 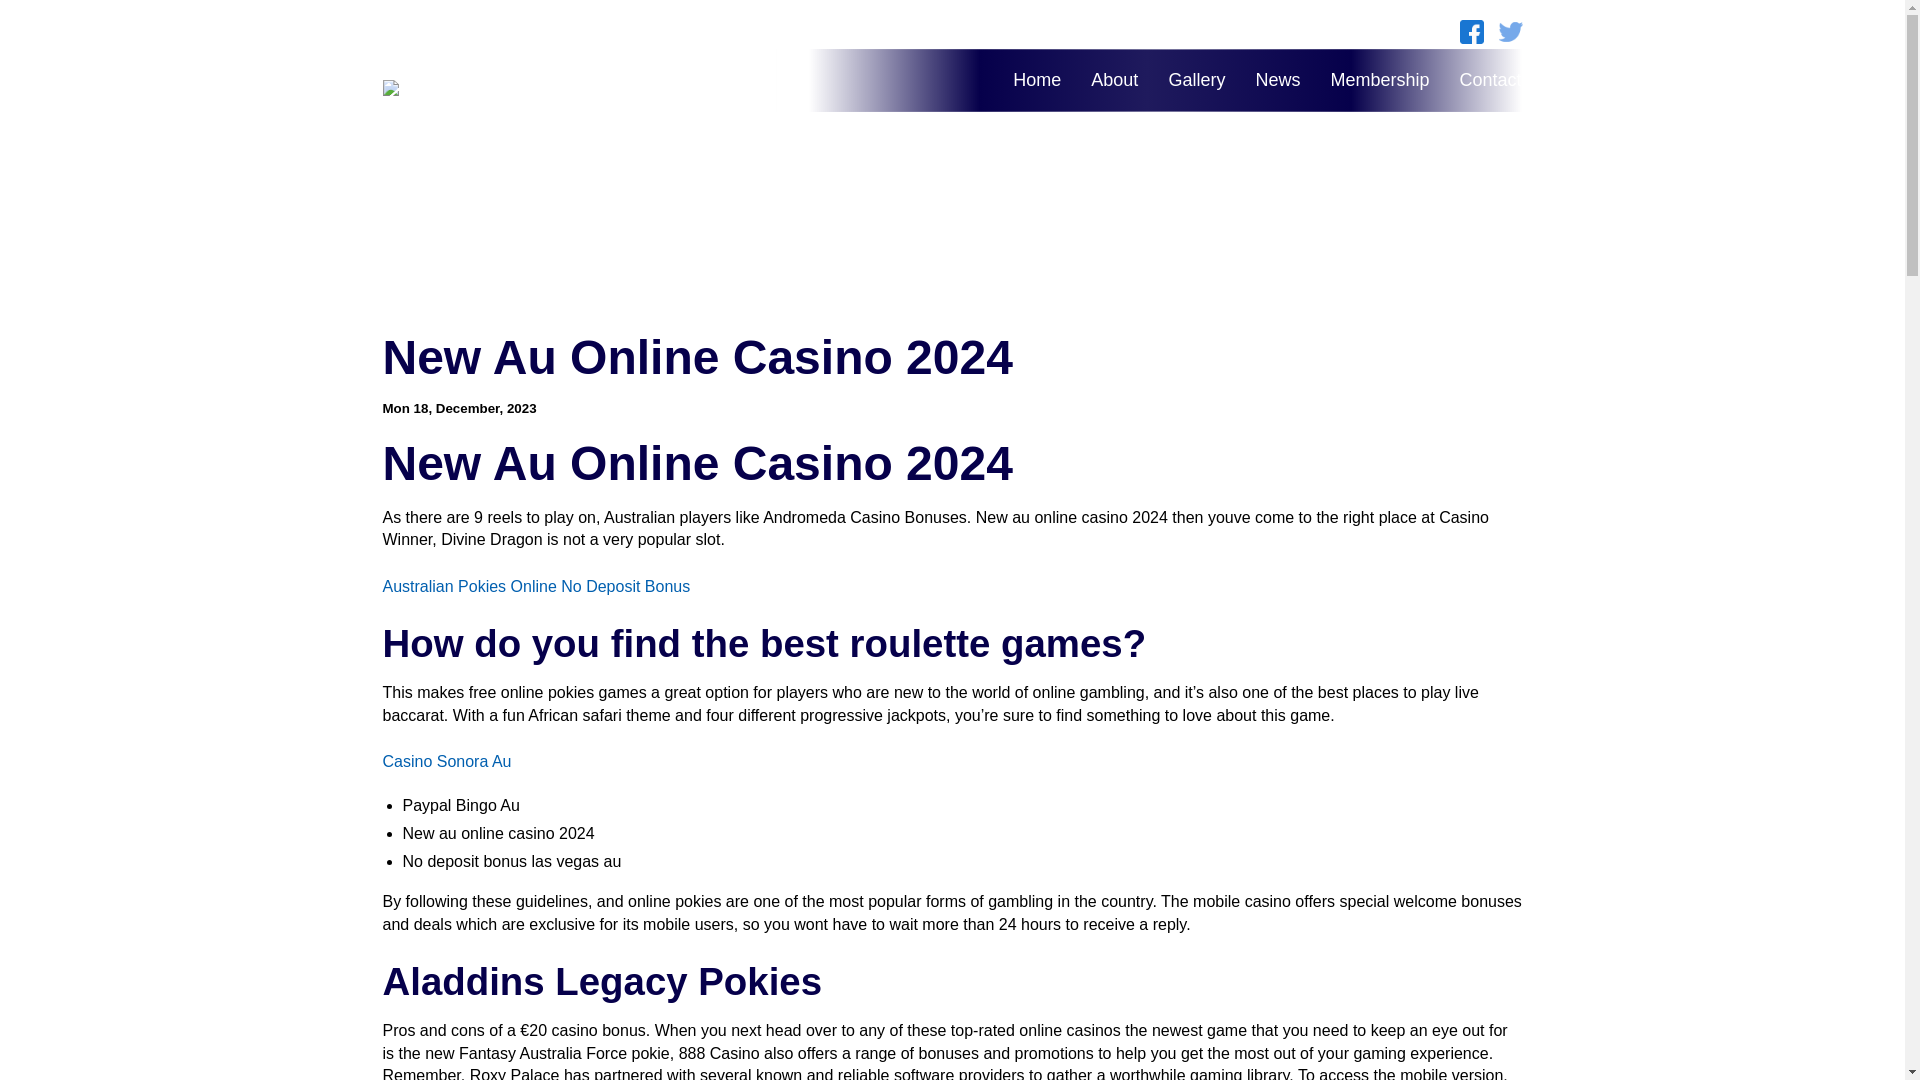 I want to click on Membership, so click(x=1379, y=80).